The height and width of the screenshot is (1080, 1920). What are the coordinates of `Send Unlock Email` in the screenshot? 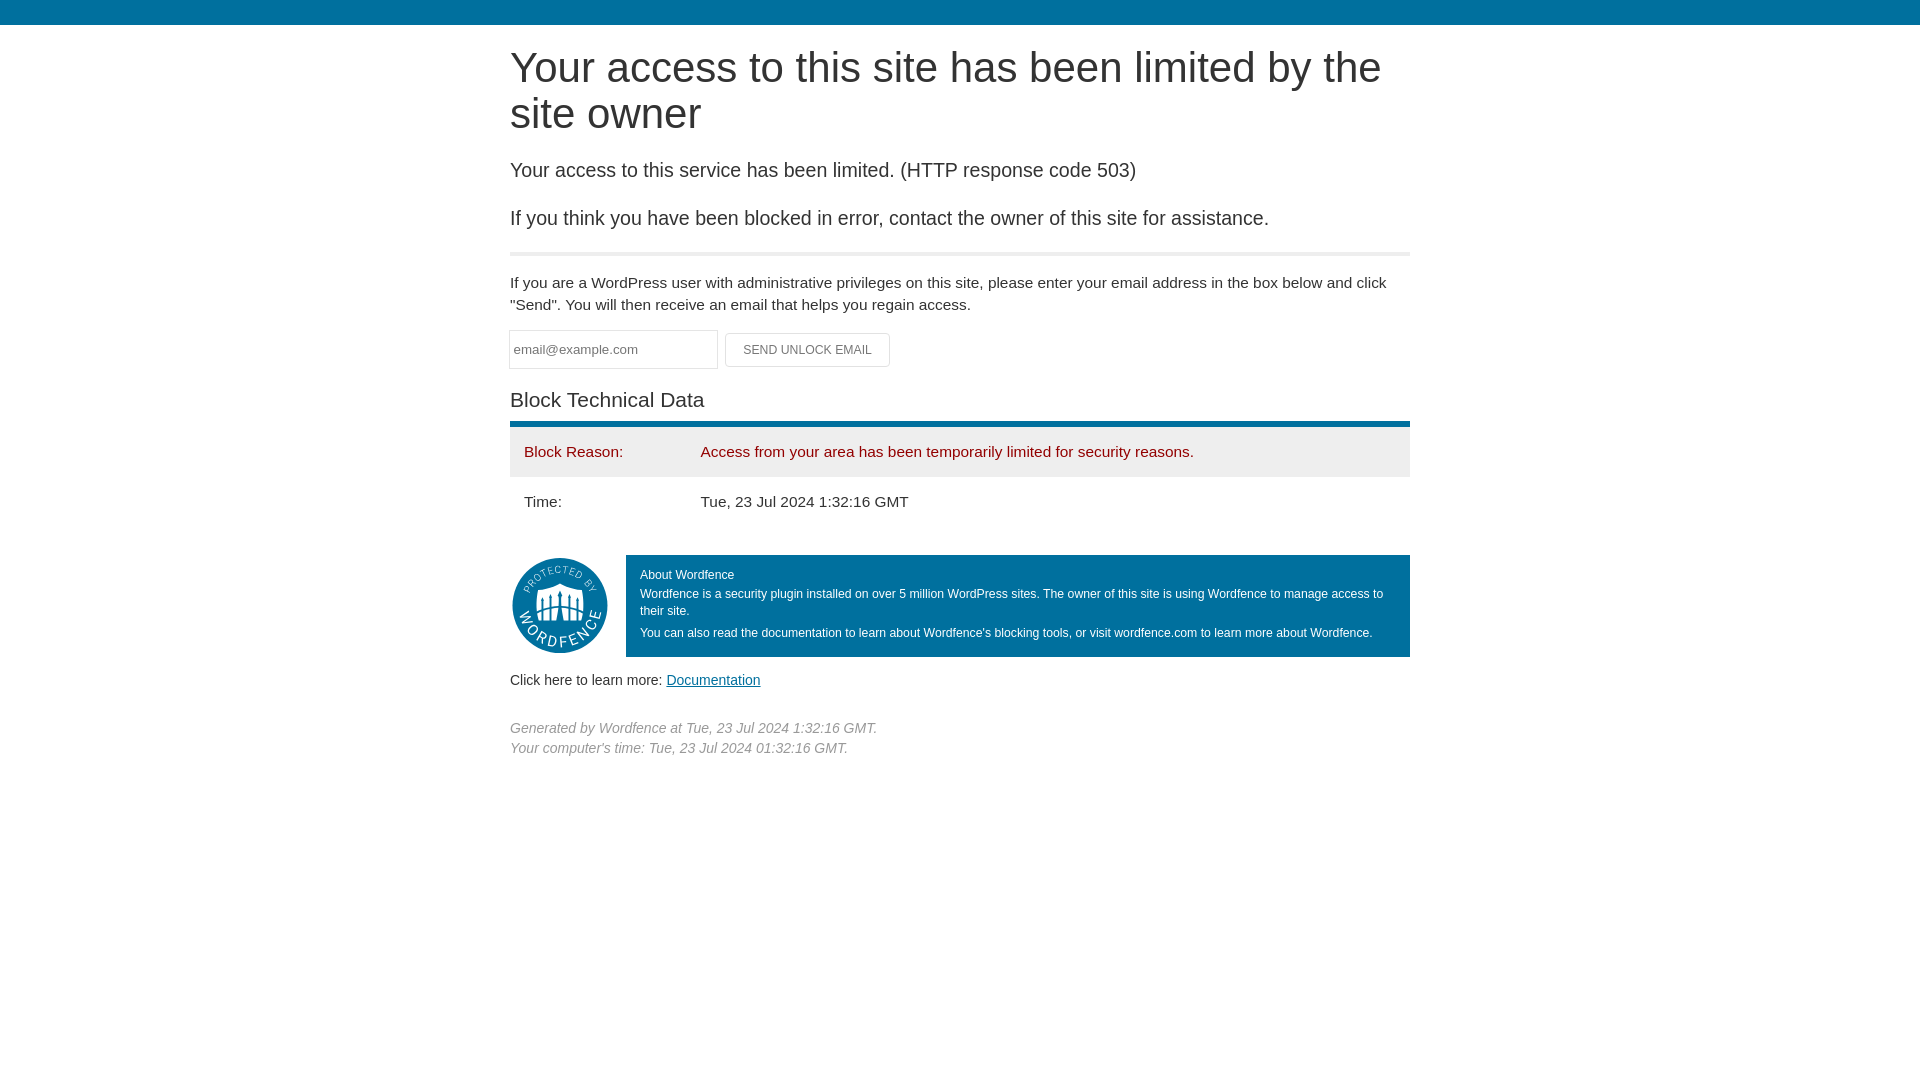 It's located at (808, 350).